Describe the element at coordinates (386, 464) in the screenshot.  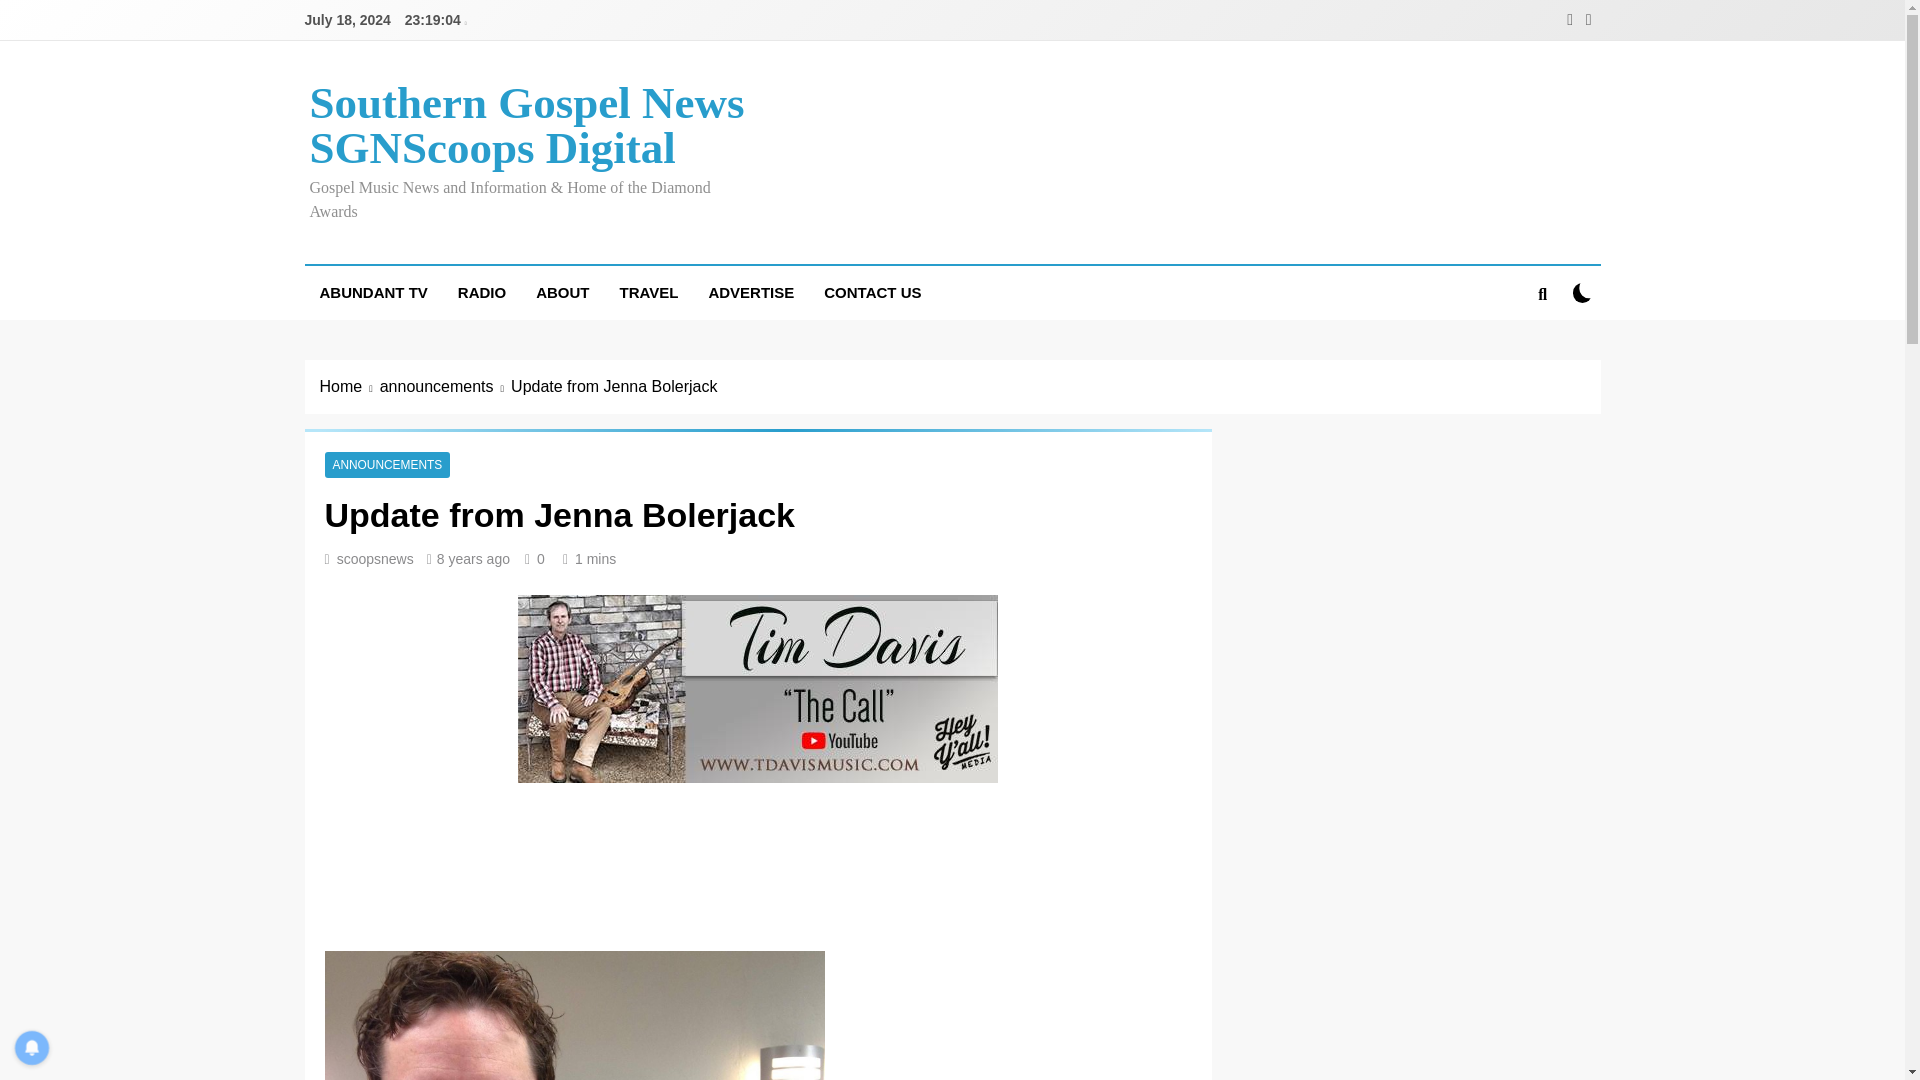
I see `ANNOUNCEMENTS` at that location.